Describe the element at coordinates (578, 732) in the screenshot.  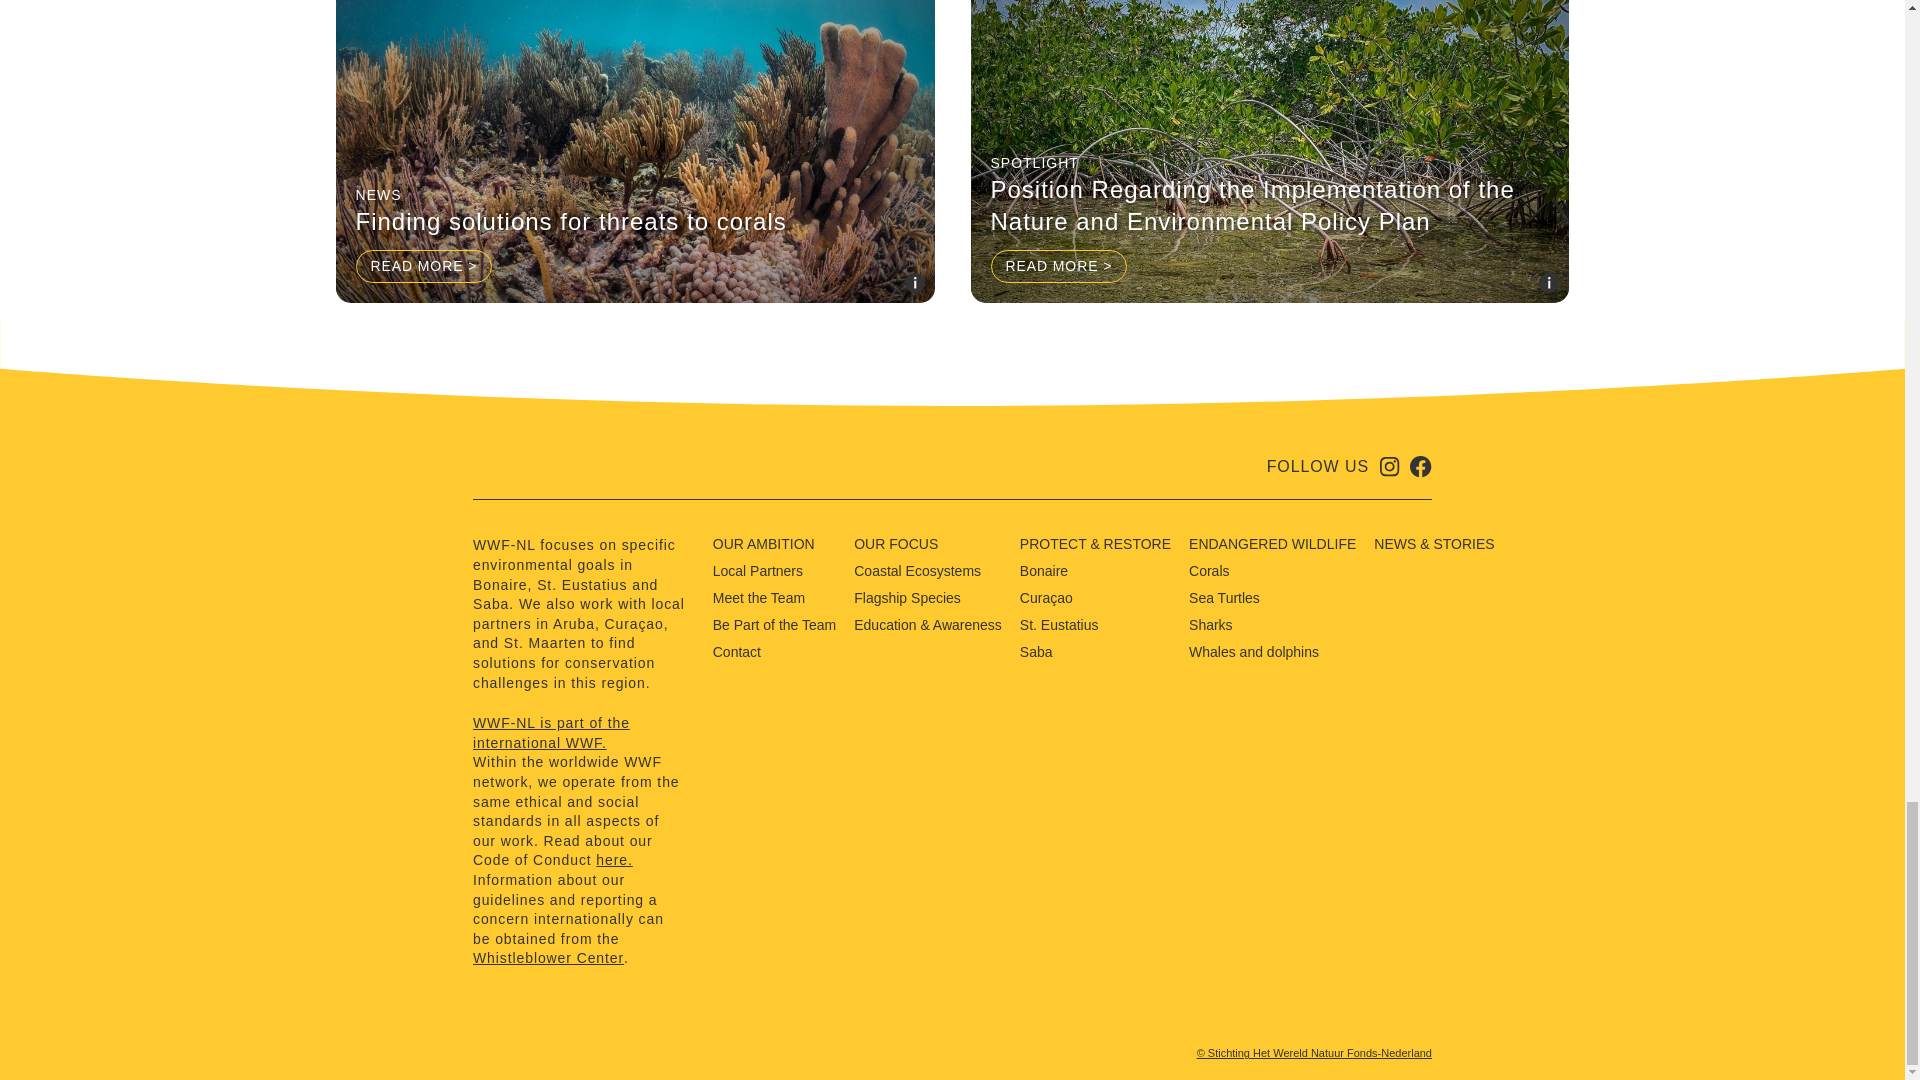
I see `WWF-NL is part of the international WWF.` at that location.